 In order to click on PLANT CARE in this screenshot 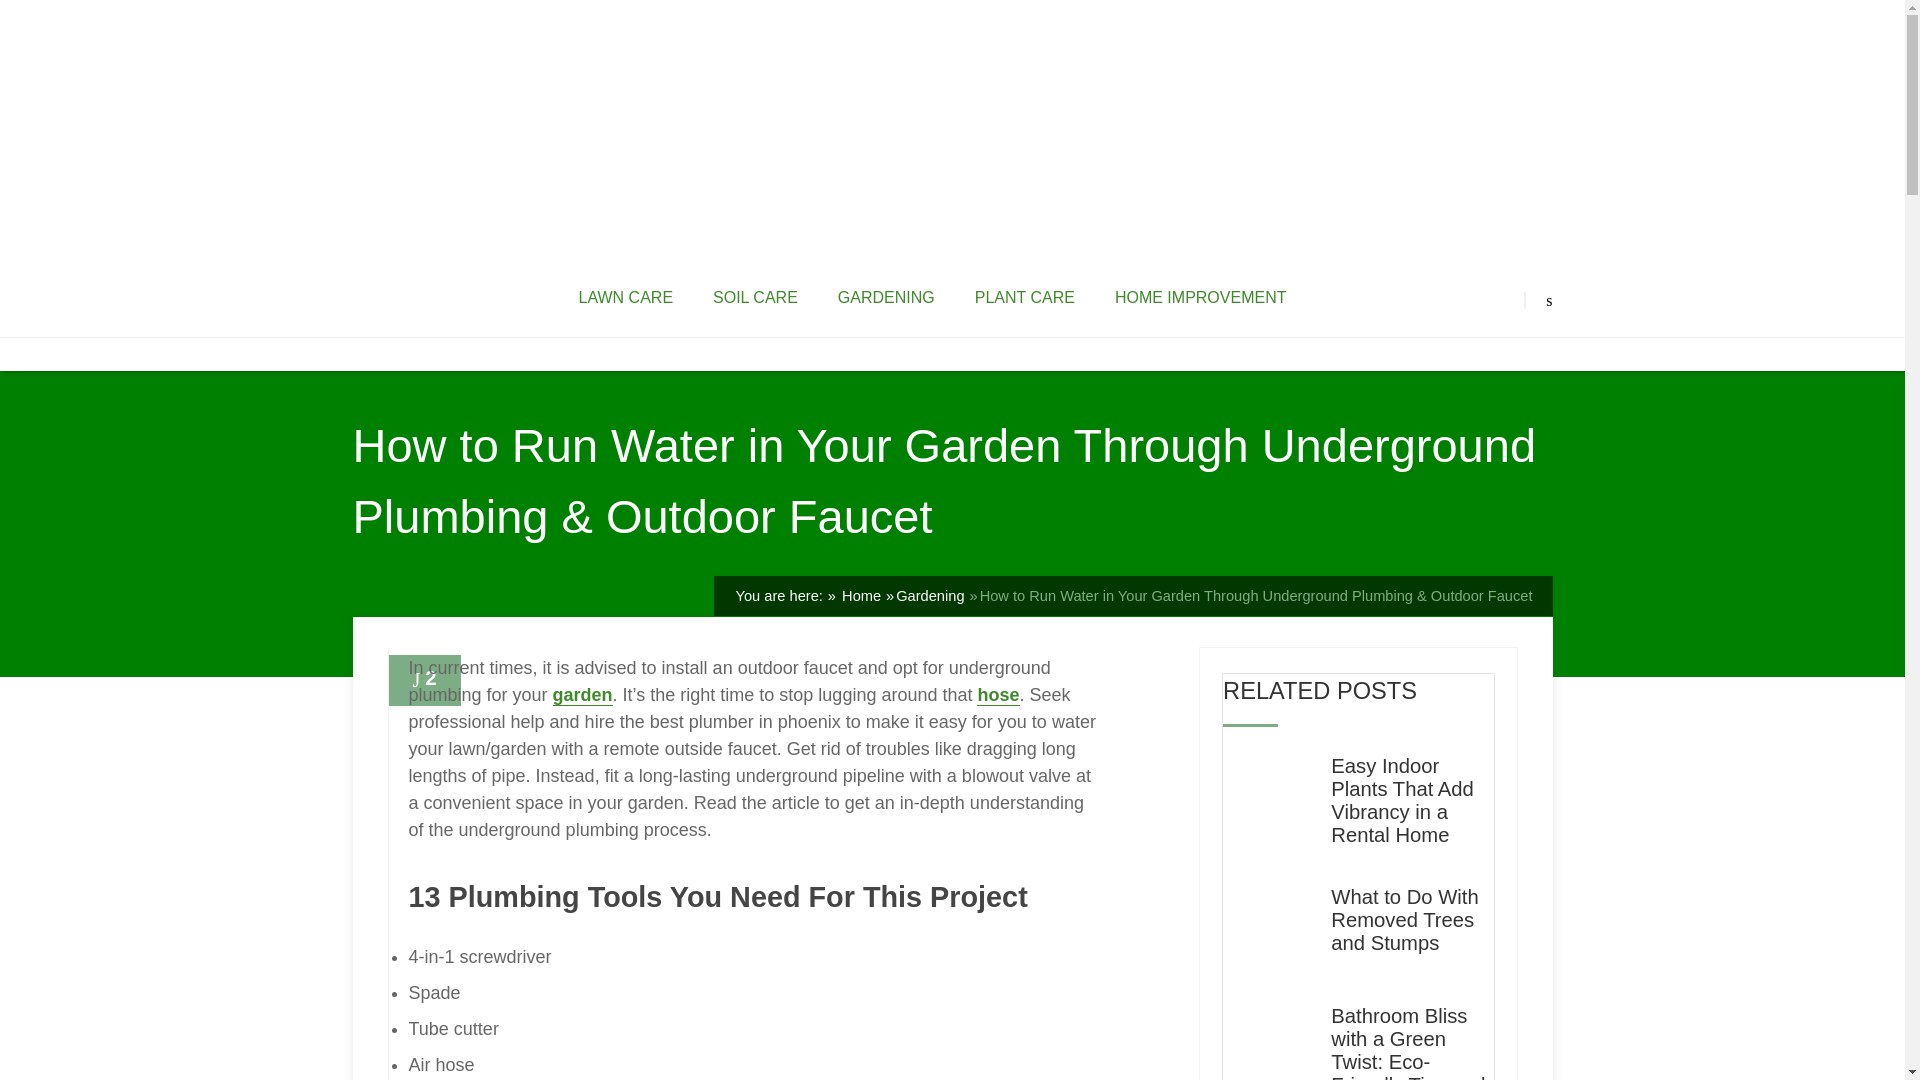, I will do `click(1025, 298)`.